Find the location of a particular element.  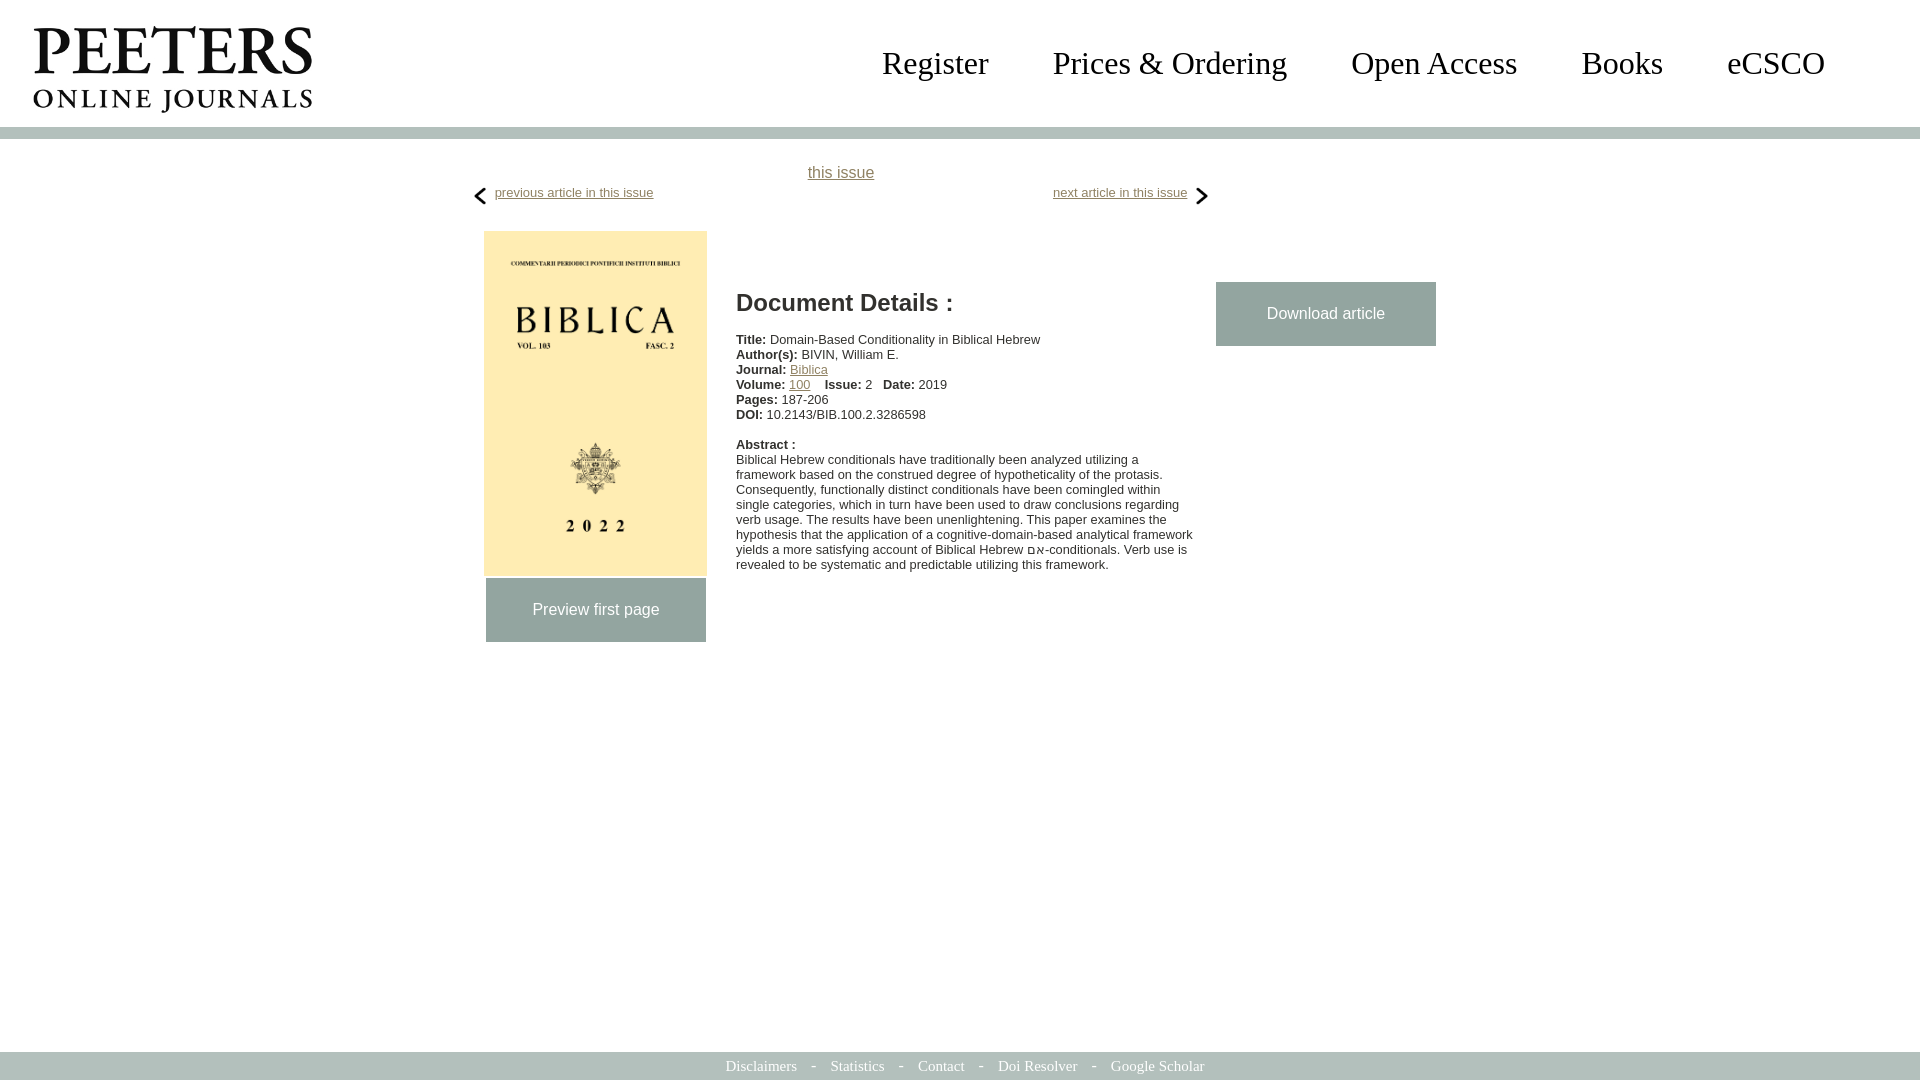

Open Access is located at coordinates (1434, 63).